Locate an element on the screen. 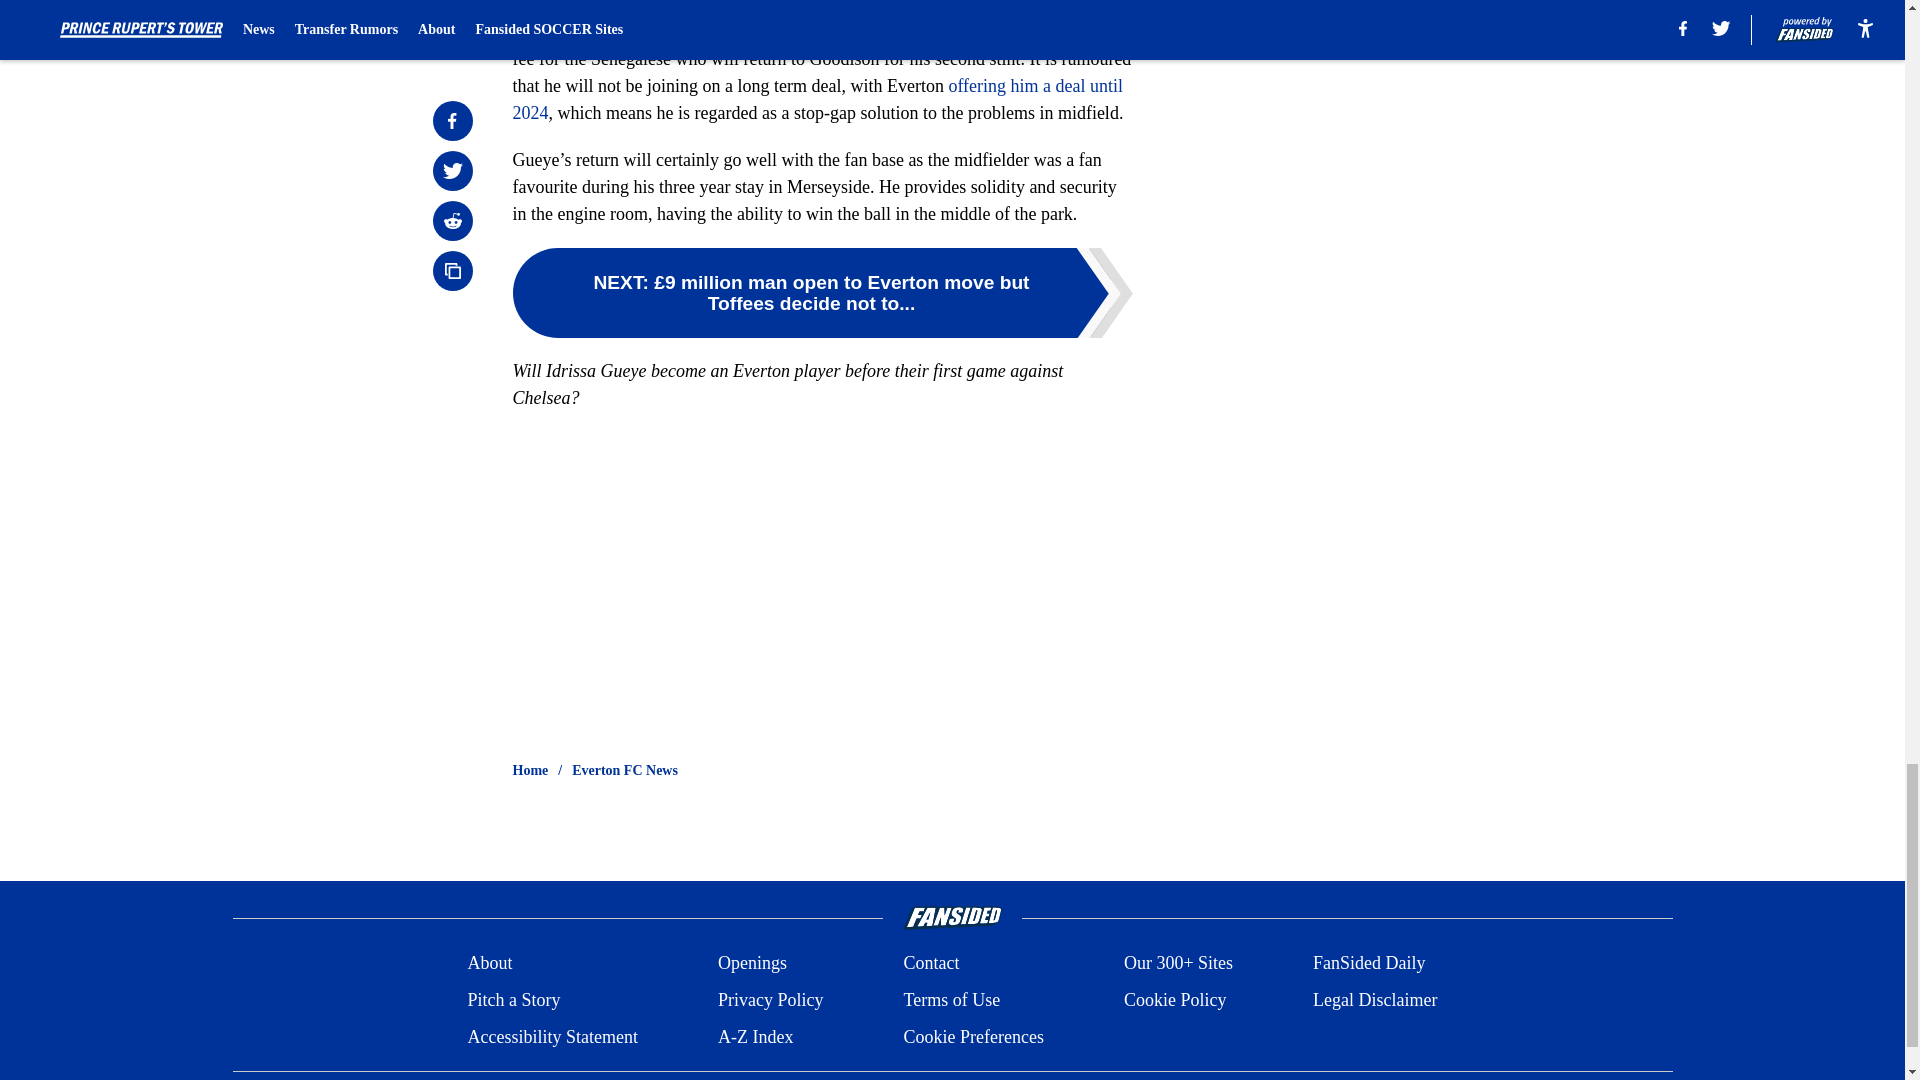 The image size is (1920, 1080). Openings is located at coordinates (752, 964).